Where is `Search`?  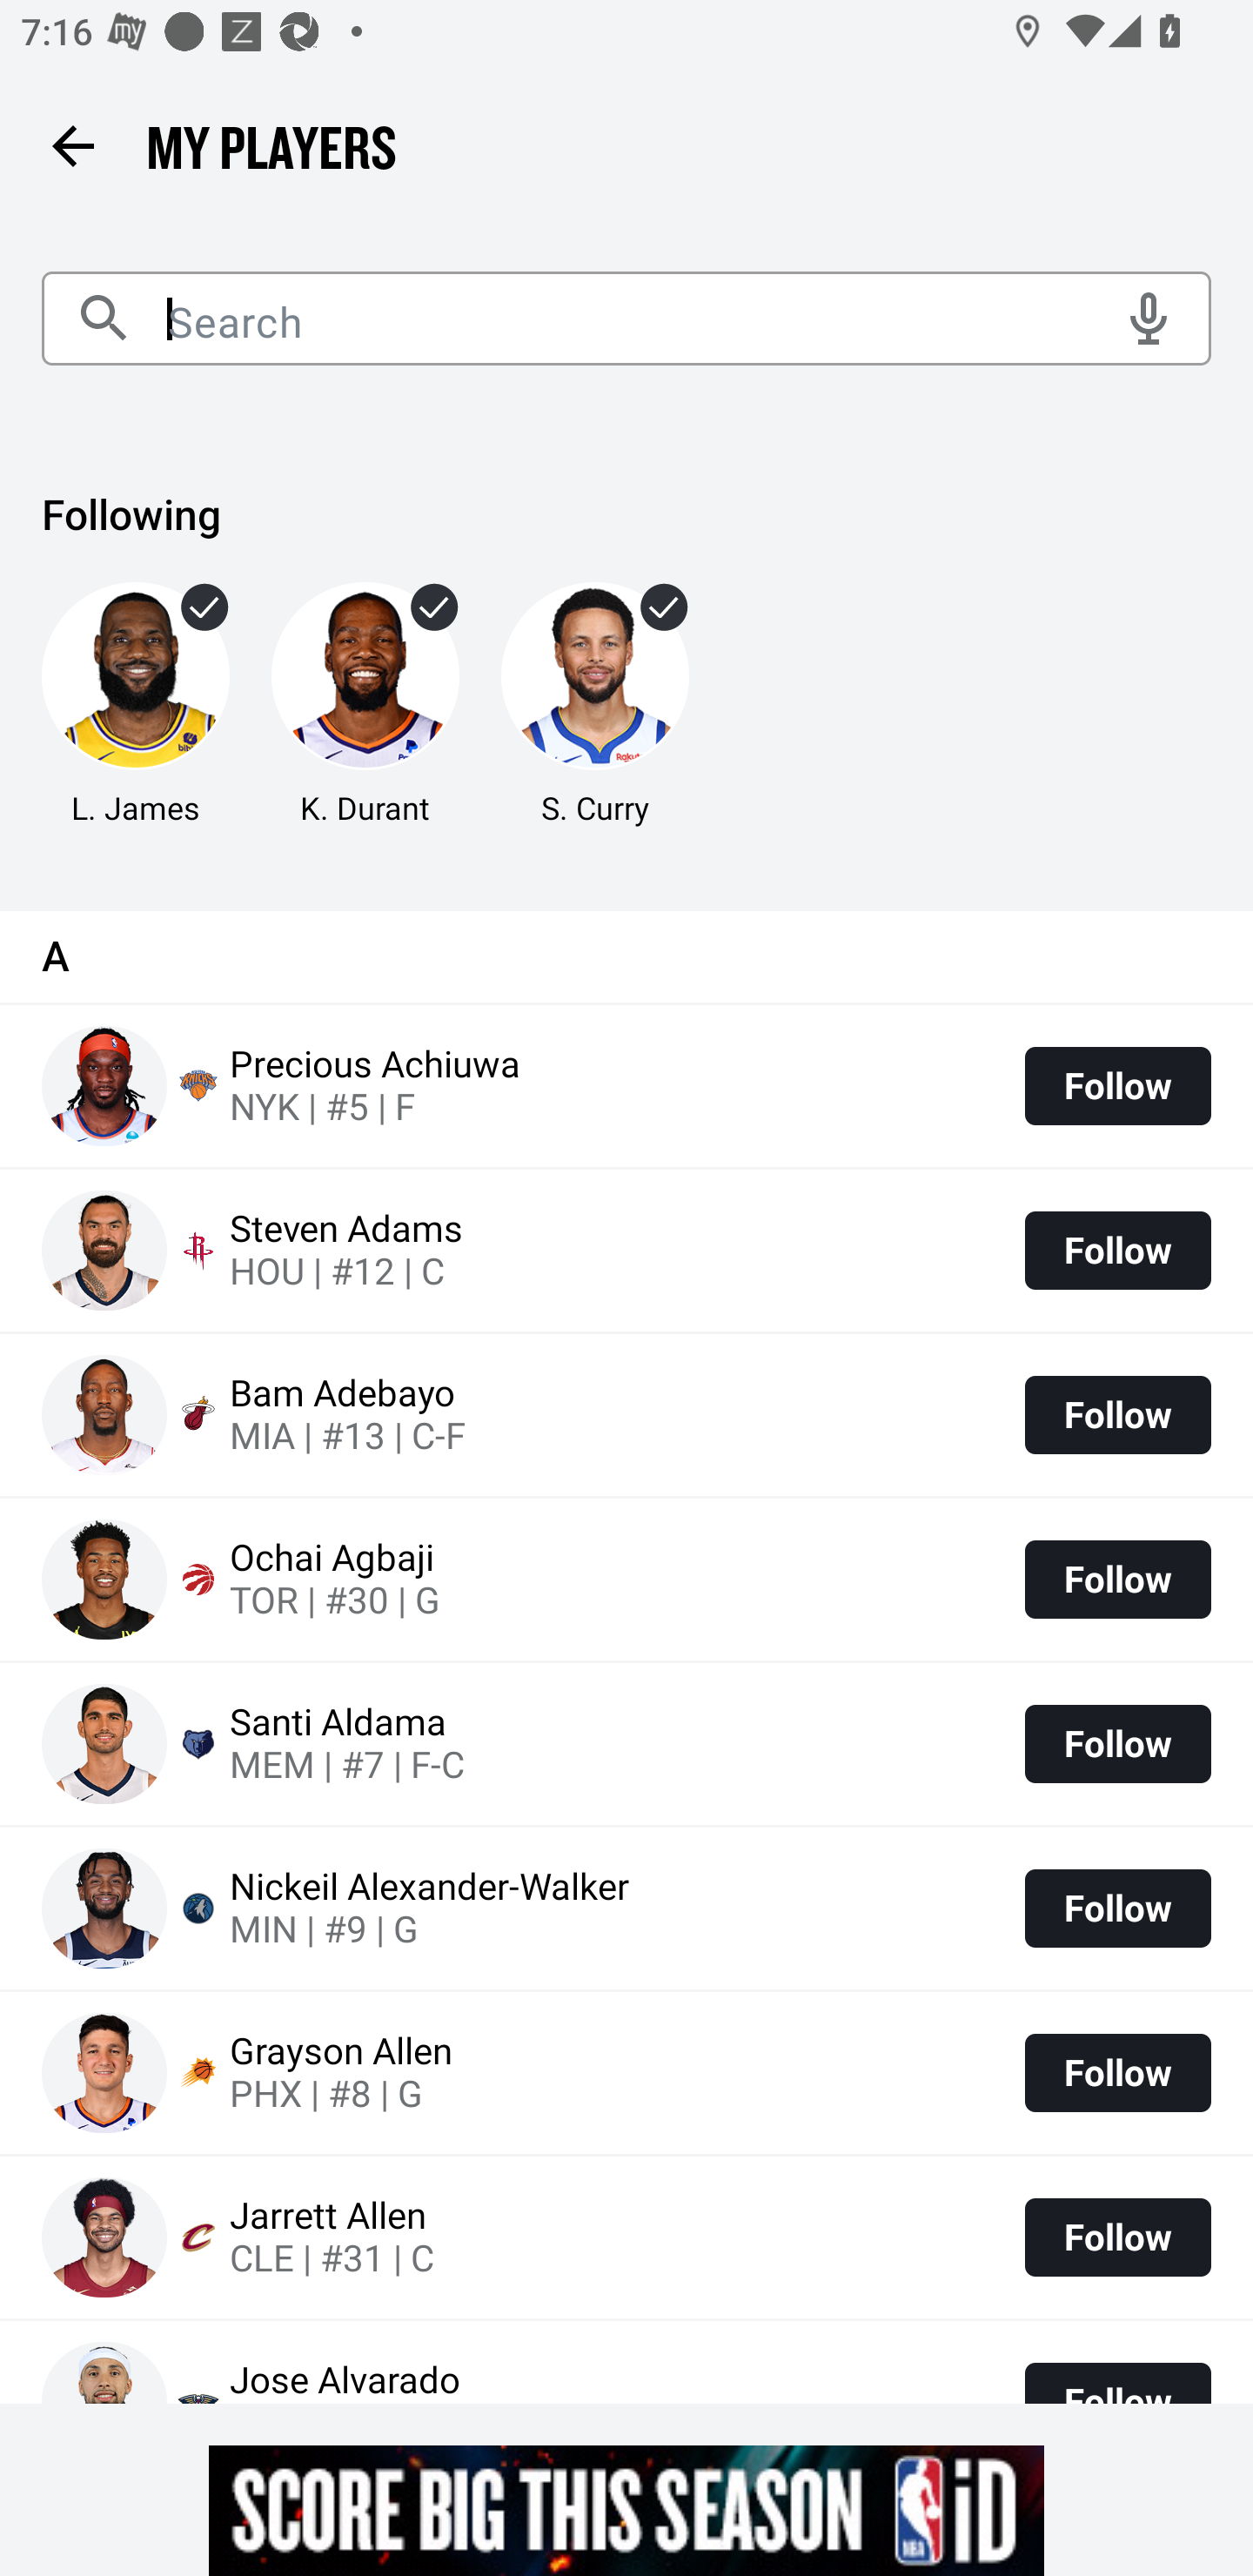
Search is located at coordinates (626, 319).